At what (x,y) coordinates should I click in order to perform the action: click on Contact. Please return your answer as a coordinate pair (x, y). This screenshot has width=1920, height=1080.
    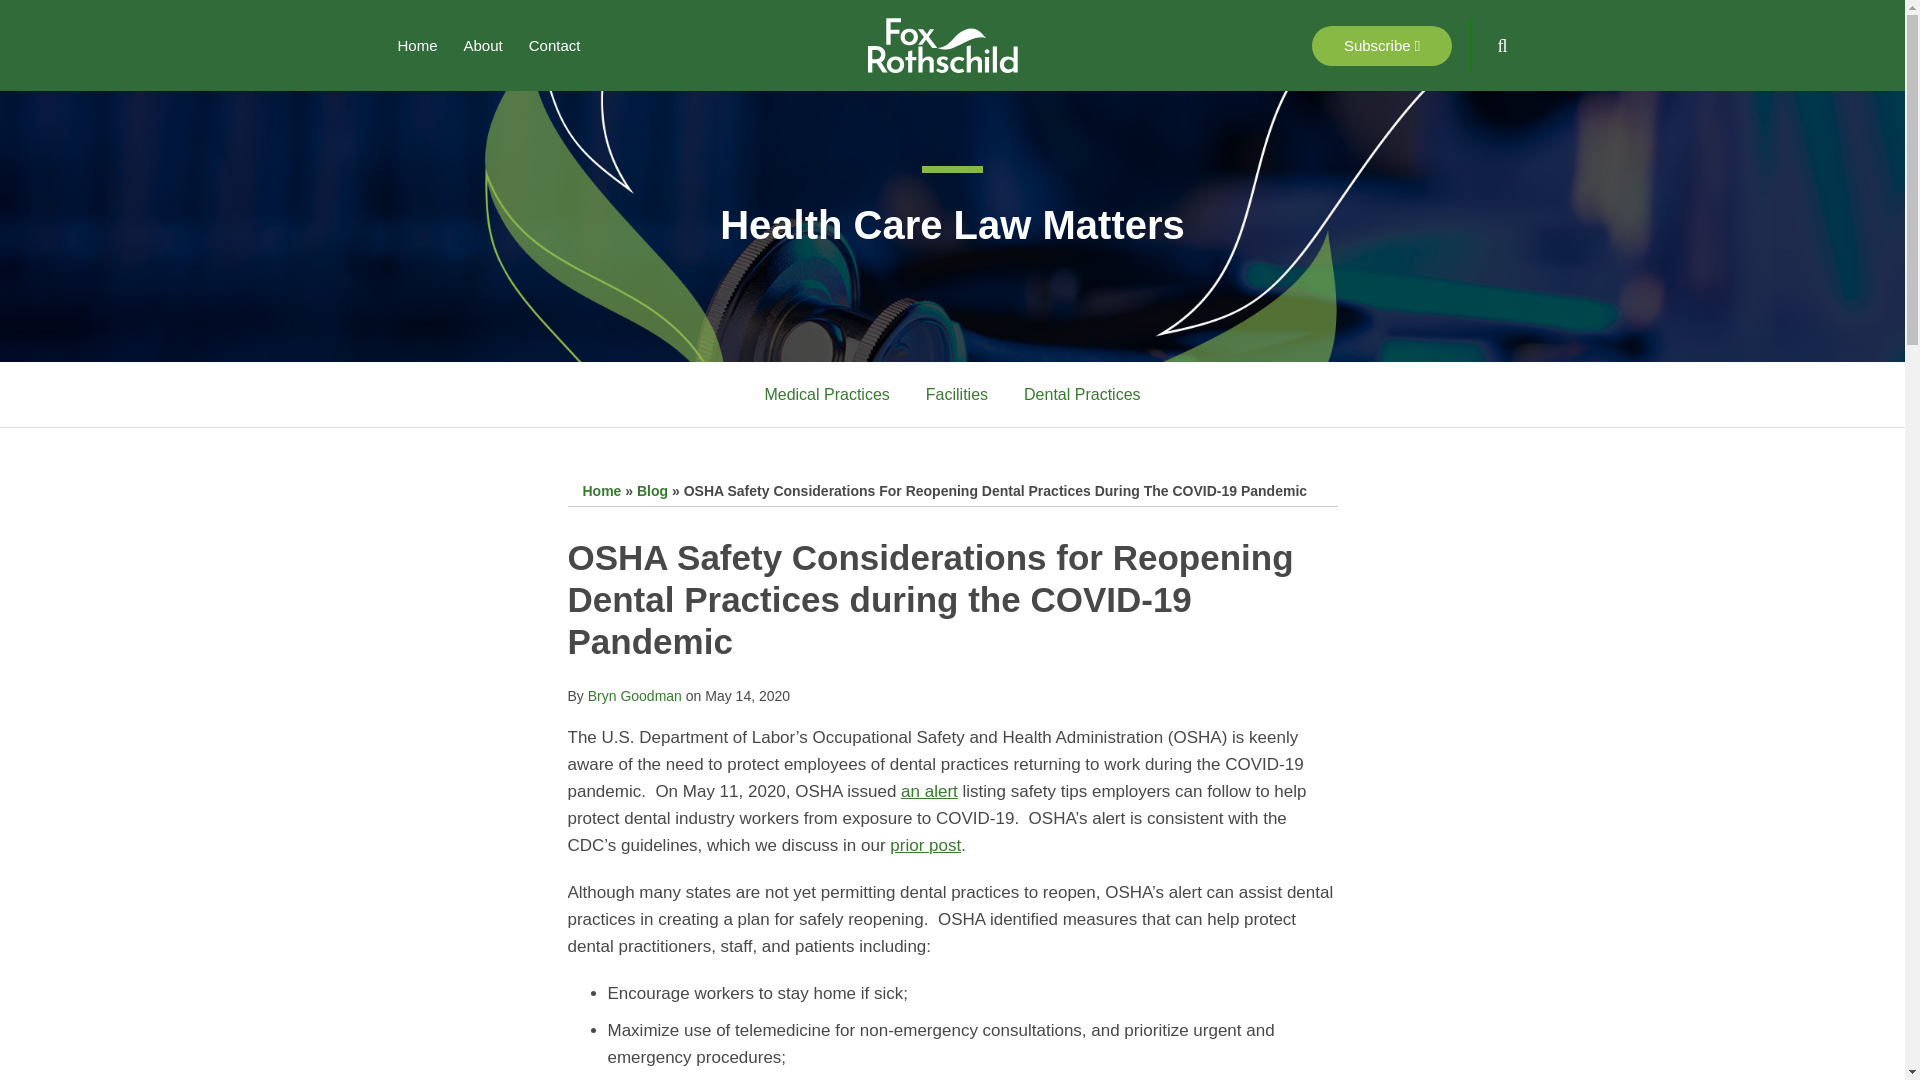
    Looking at the image, I should click on (555, 46).